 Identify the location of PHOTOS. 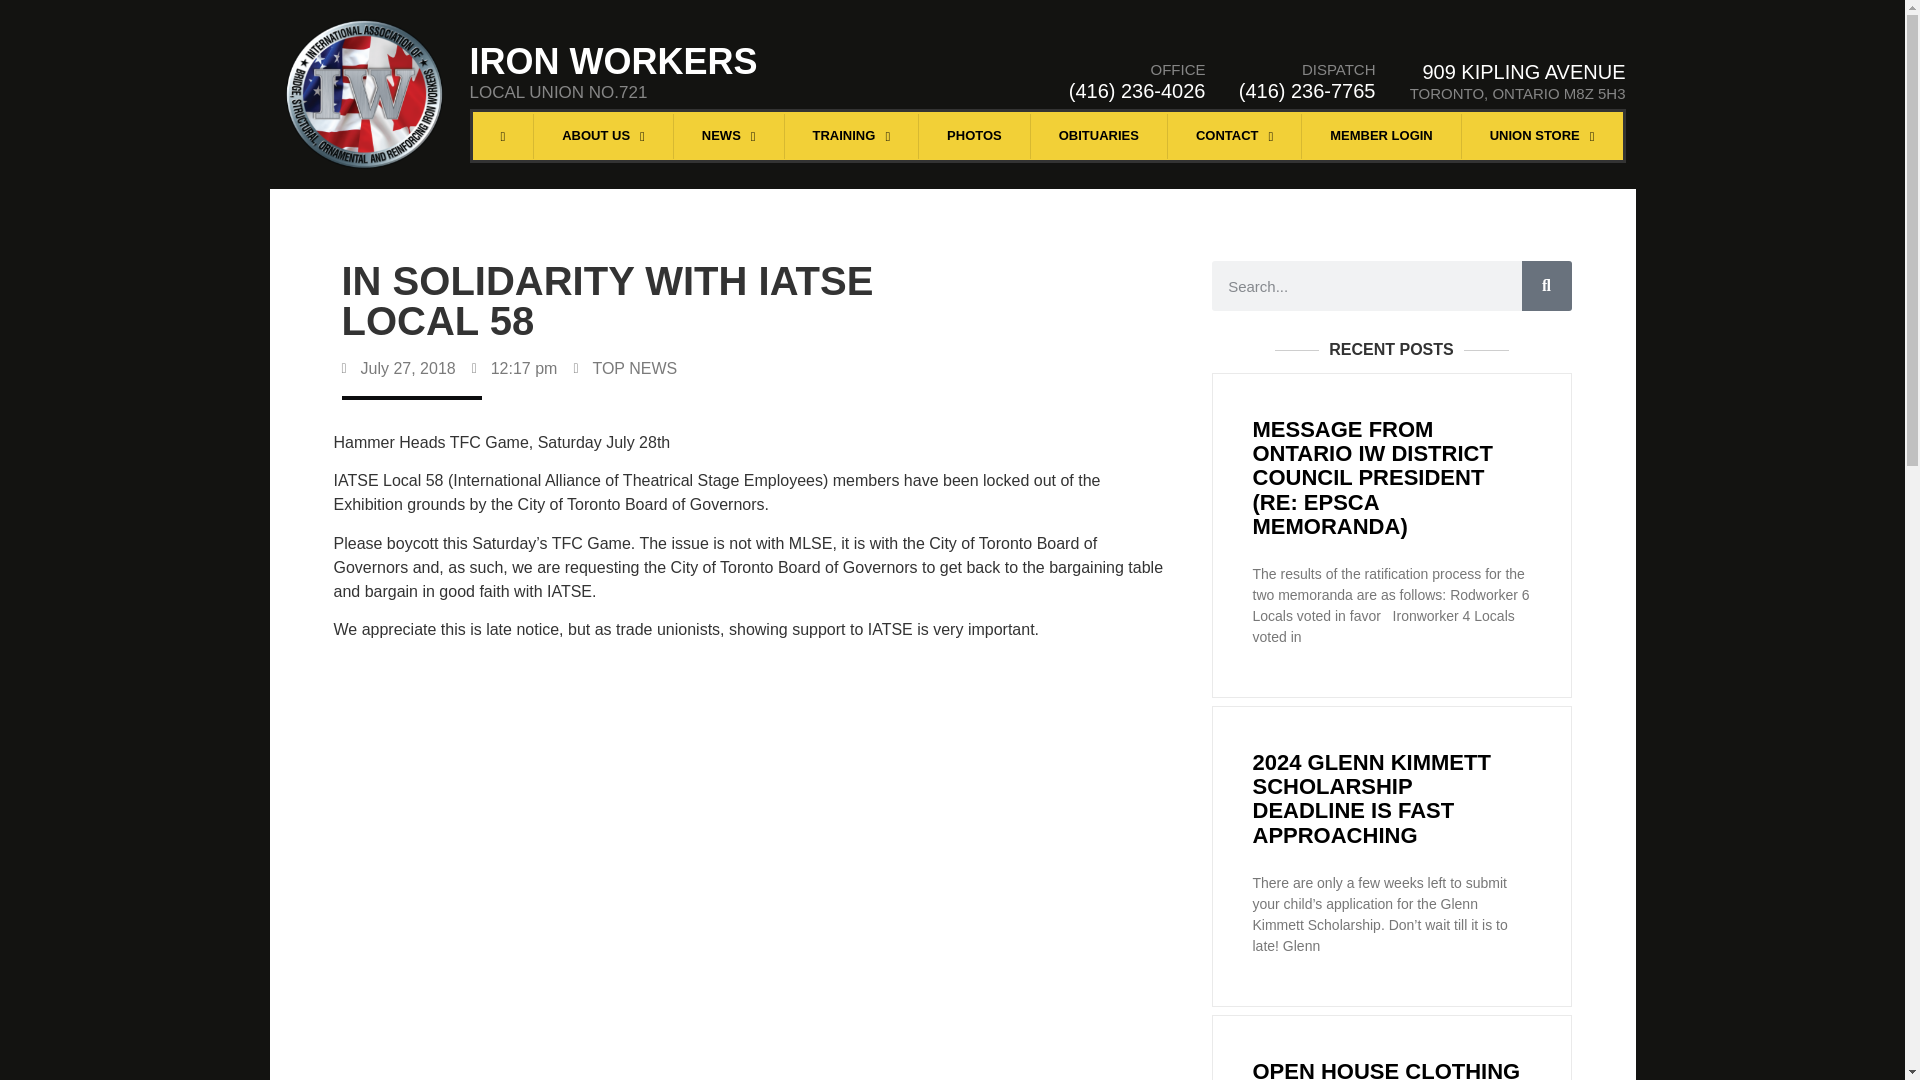
(974, 136).